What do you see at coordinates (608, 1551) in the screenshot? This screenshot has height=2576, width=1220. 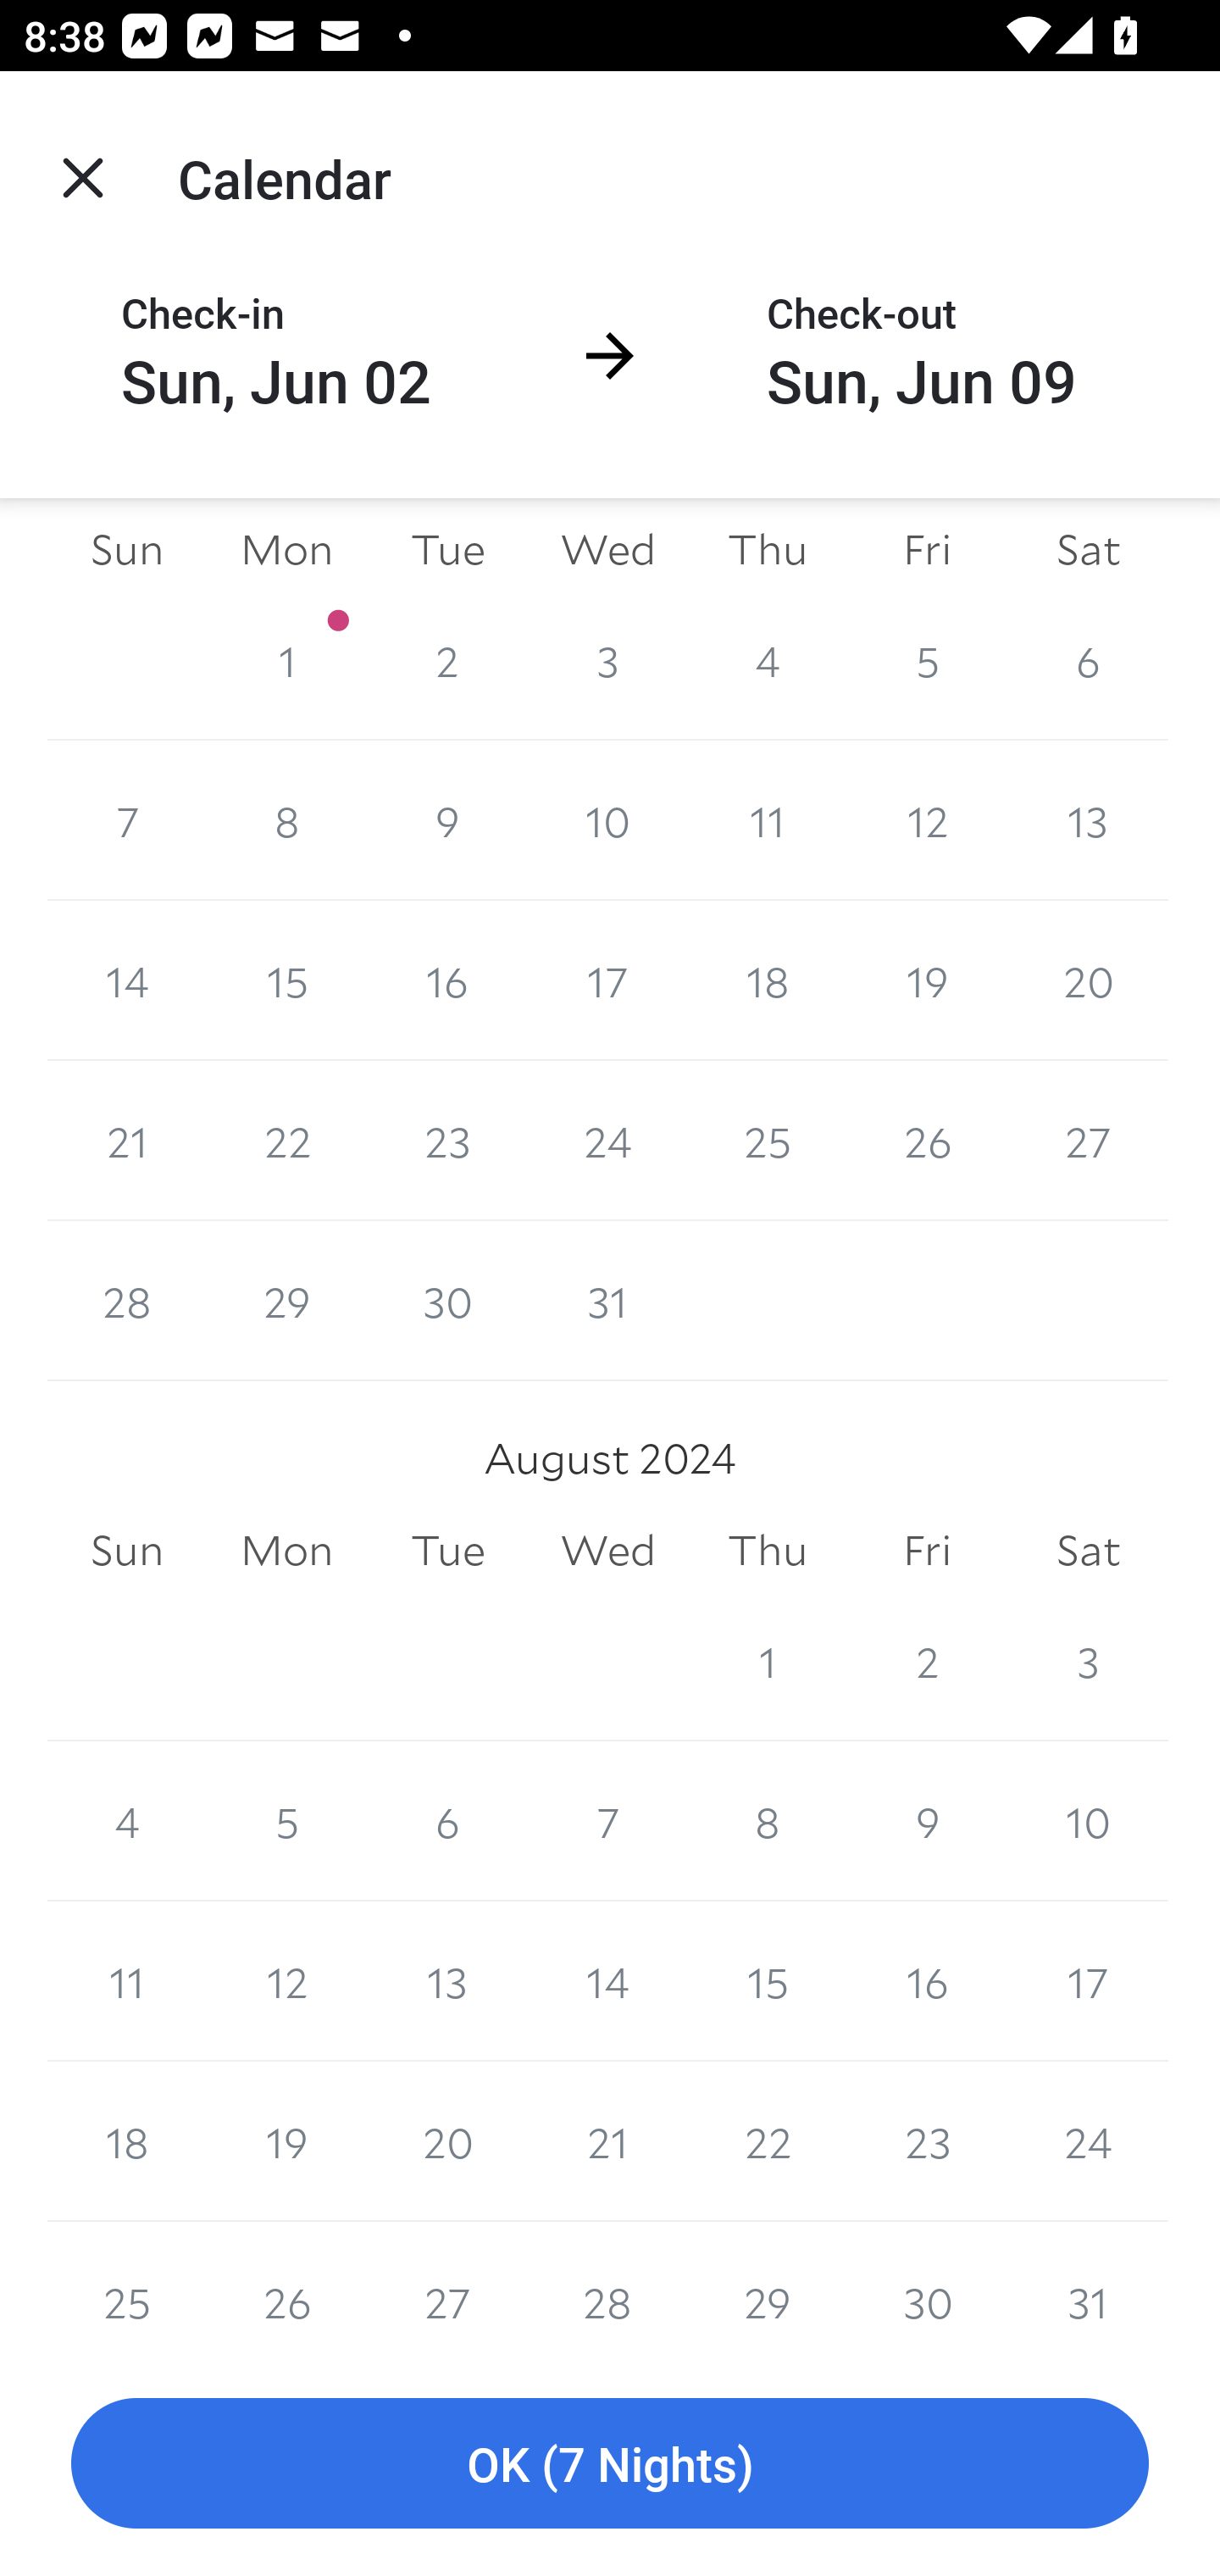 I see `Wed` at bounding box center [608, 1551].